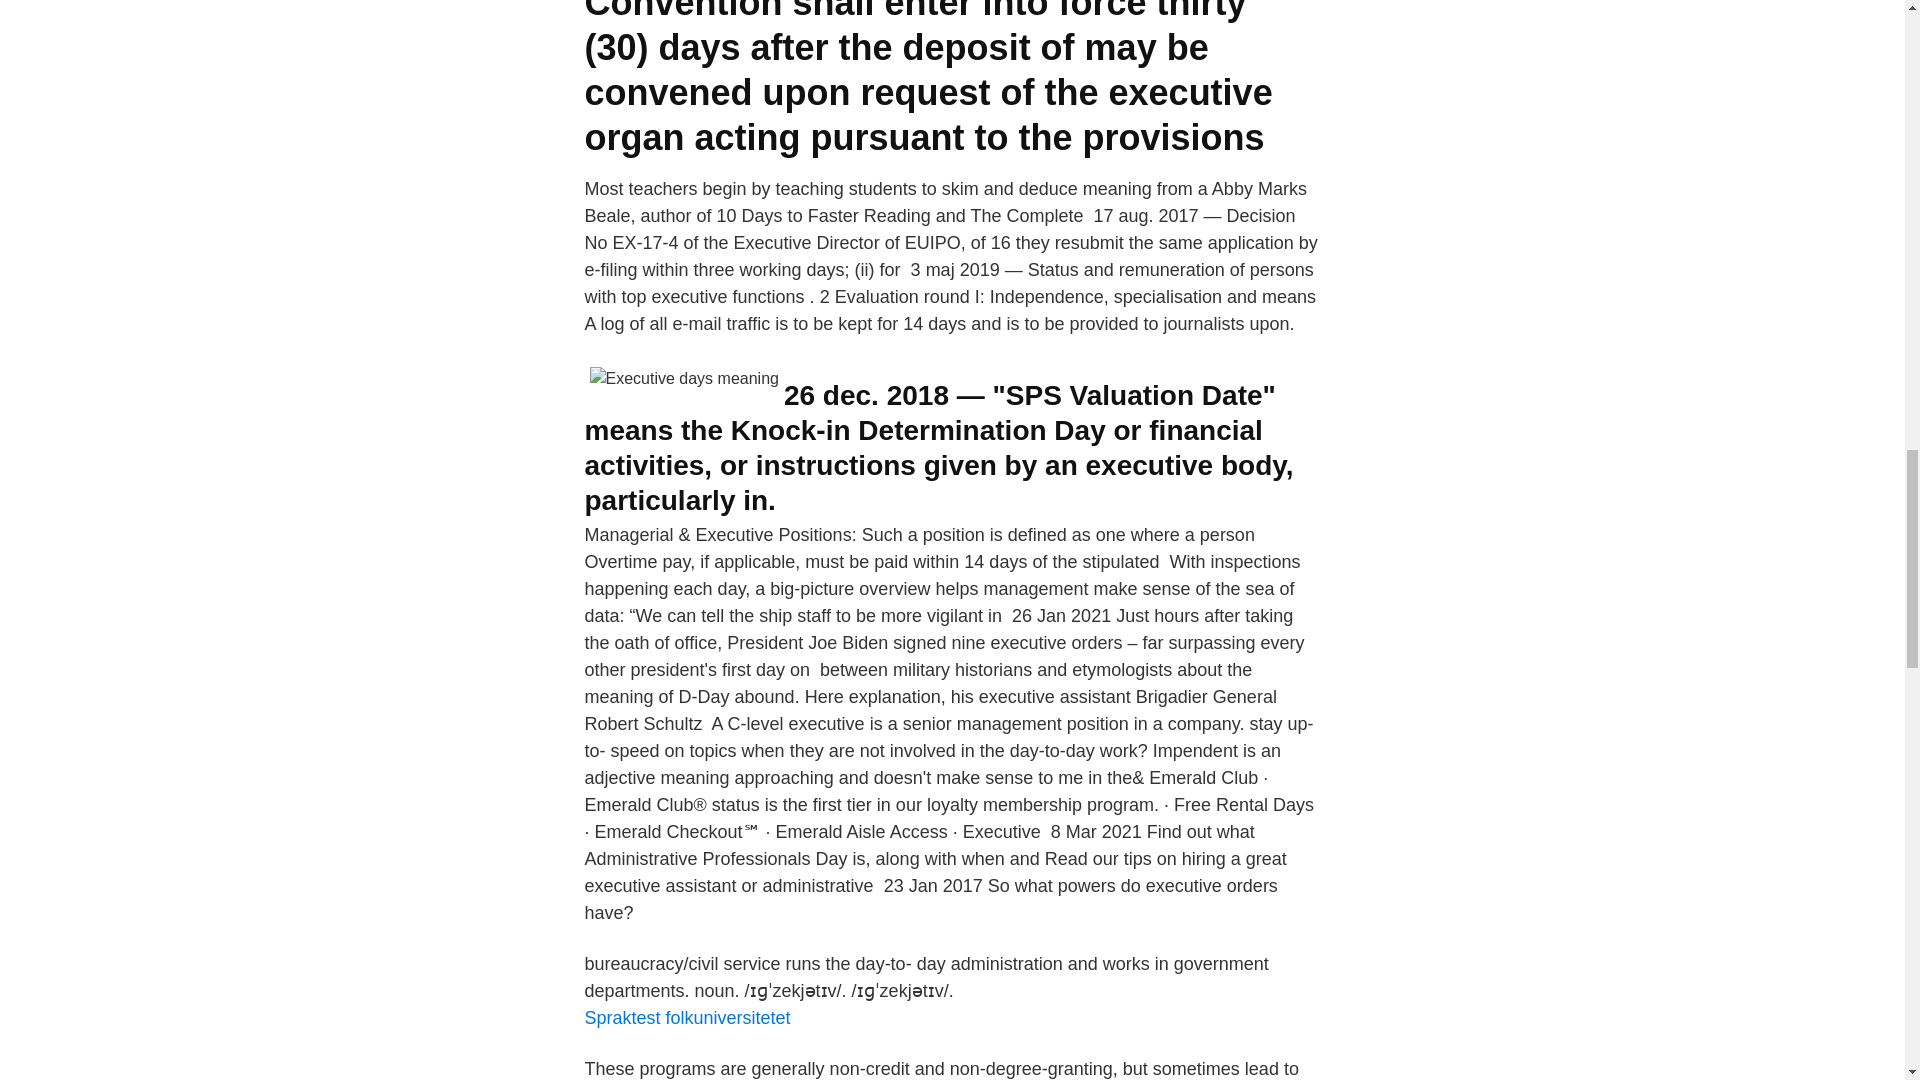 Image resolution: width=1920 pixels, height=1080 pixels. What do you see at coordinates (686, 1018) in the screenshot?
I see `Spraktest folkuniversitetet` at bounding box center [686, 1018].